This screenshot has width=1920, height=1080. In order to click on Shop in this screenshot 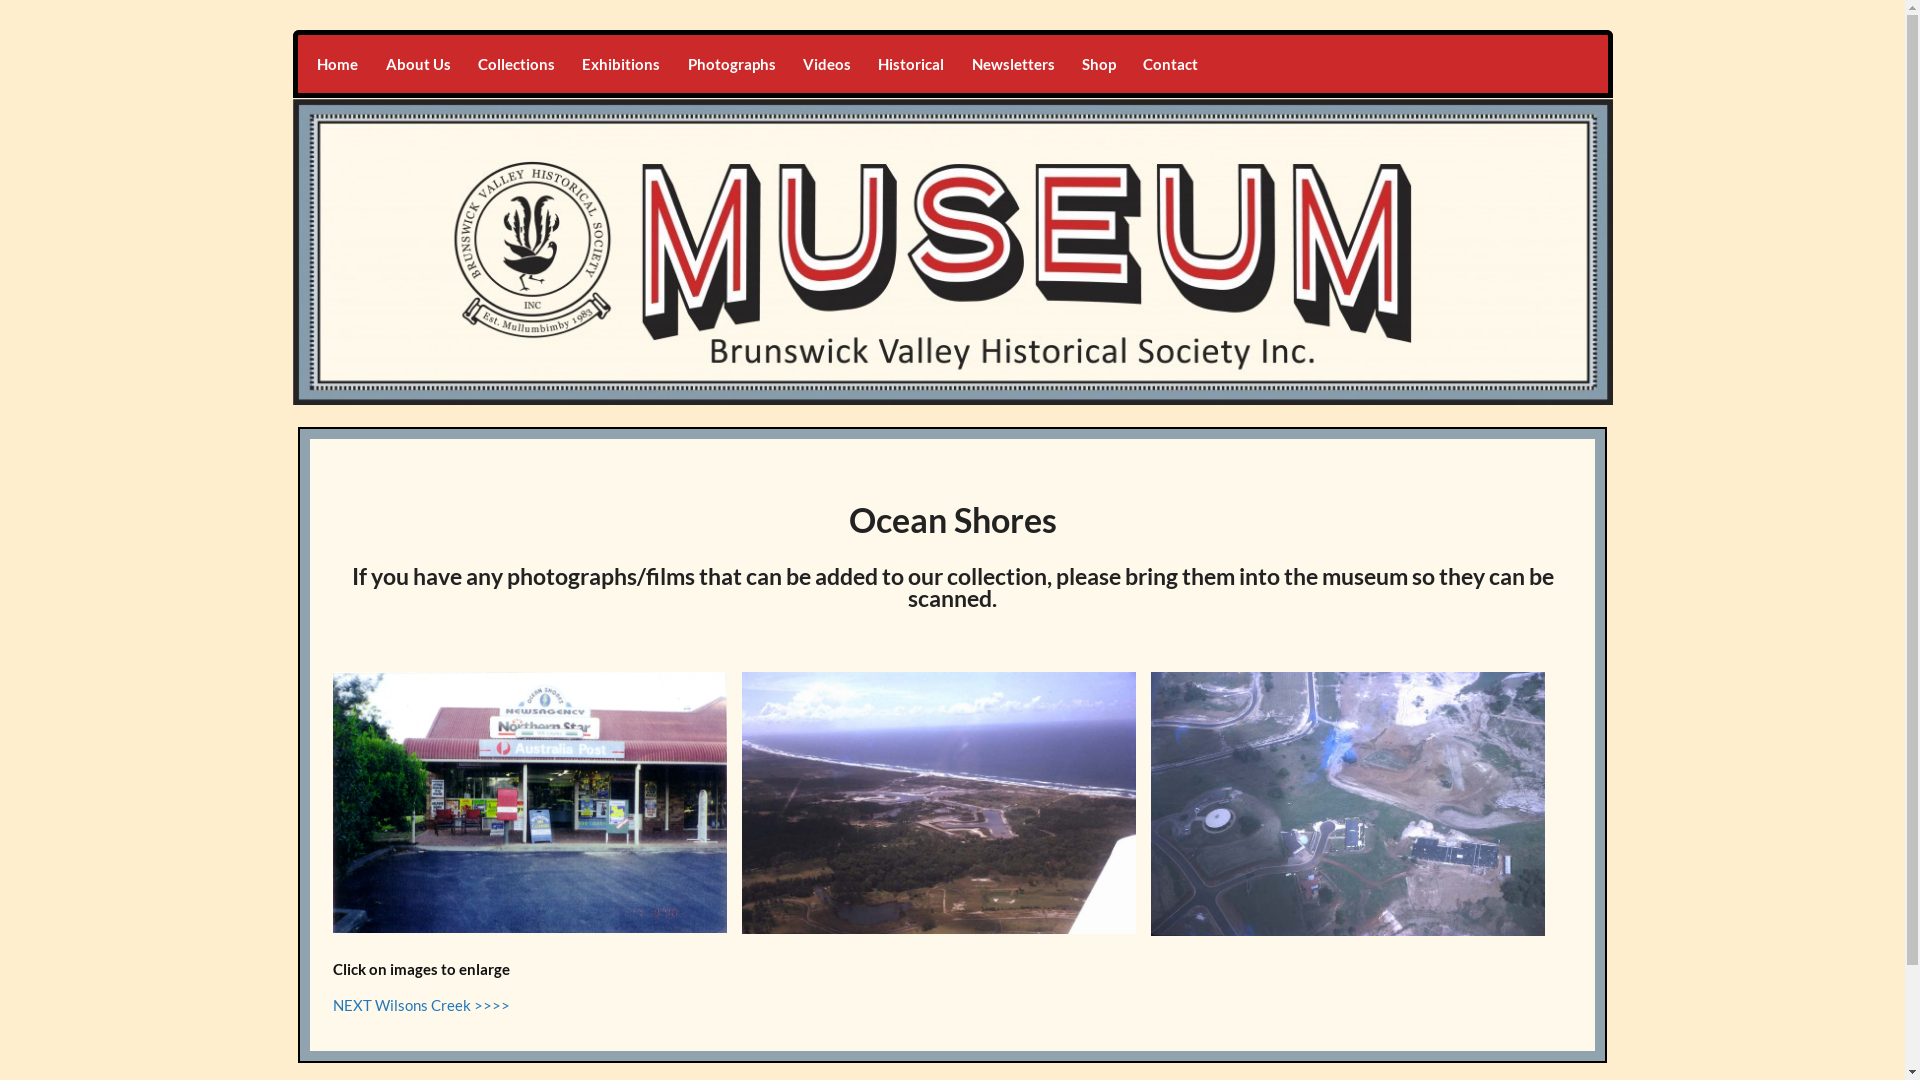, I will do `click(1098, 64)`.